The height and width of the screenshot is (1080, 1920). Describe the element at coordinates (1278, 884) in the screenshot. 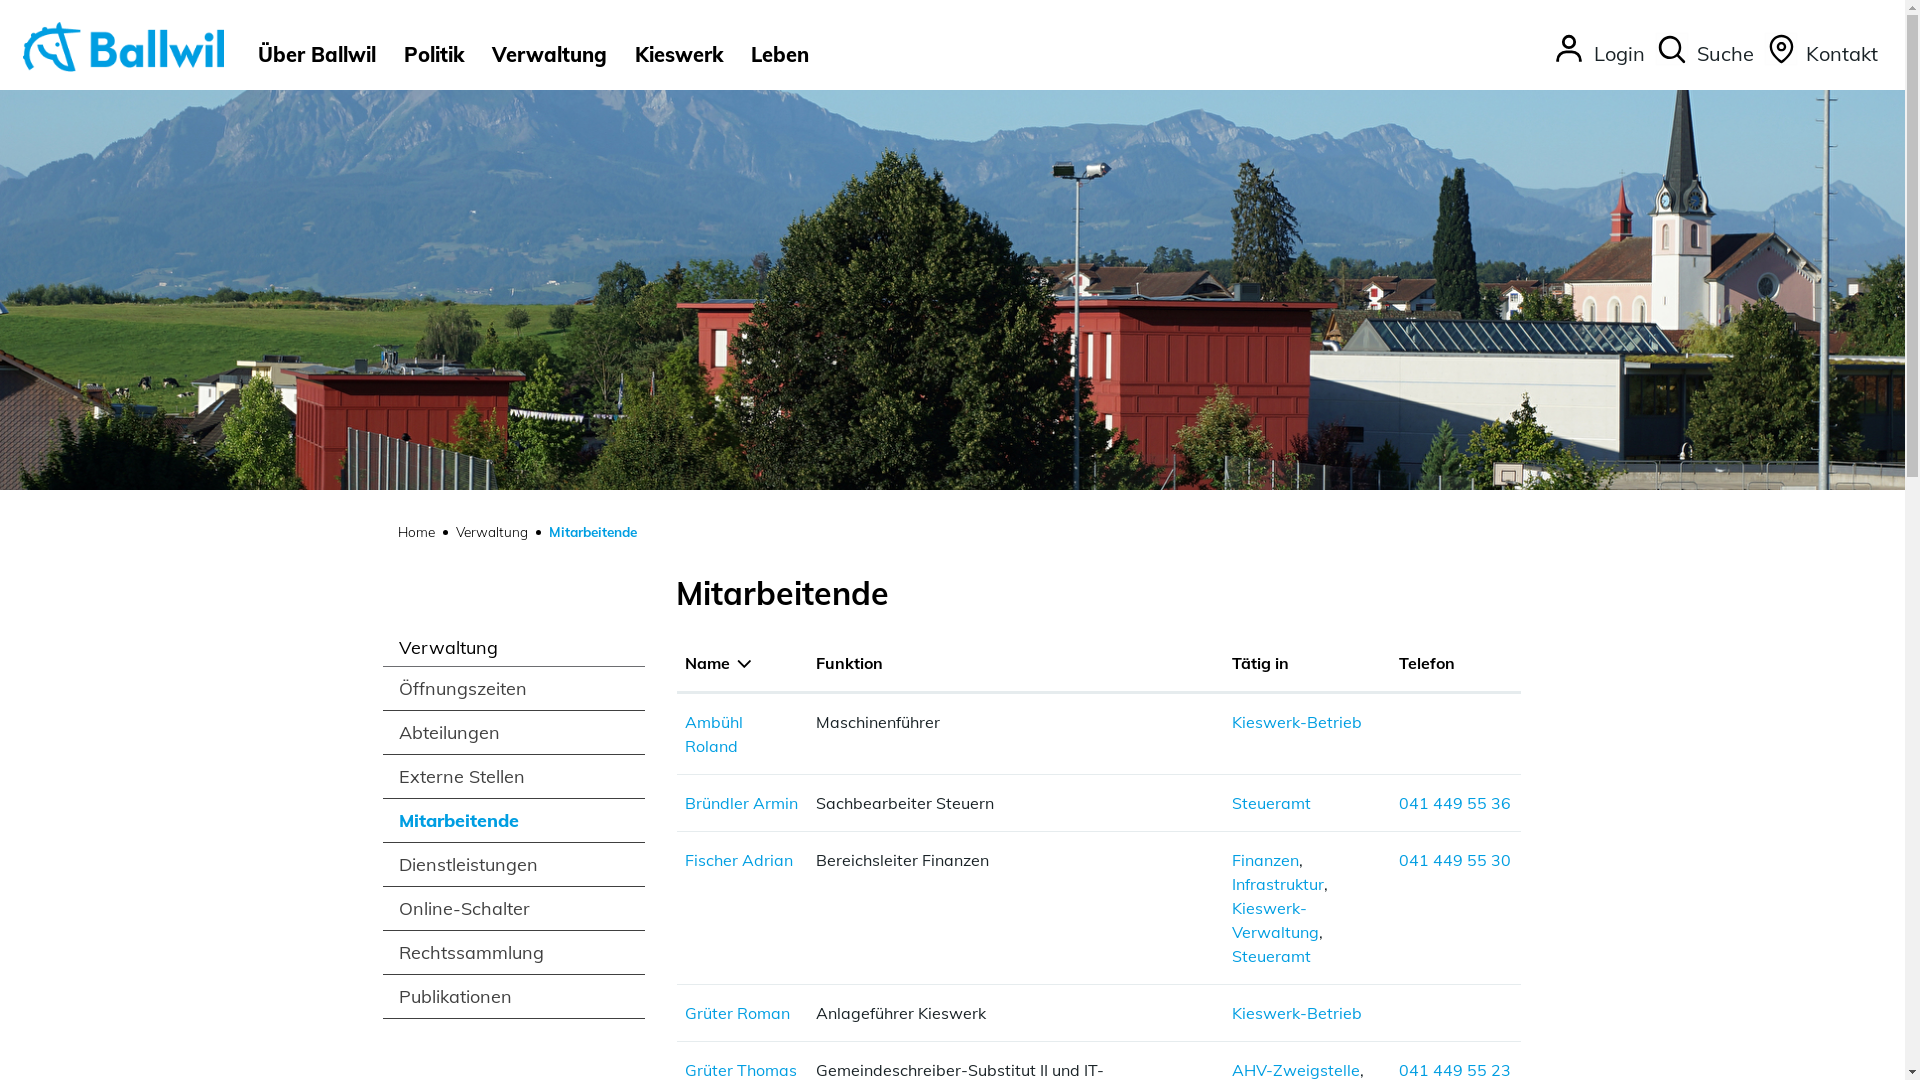

I see `Infrastruktur` at that location.